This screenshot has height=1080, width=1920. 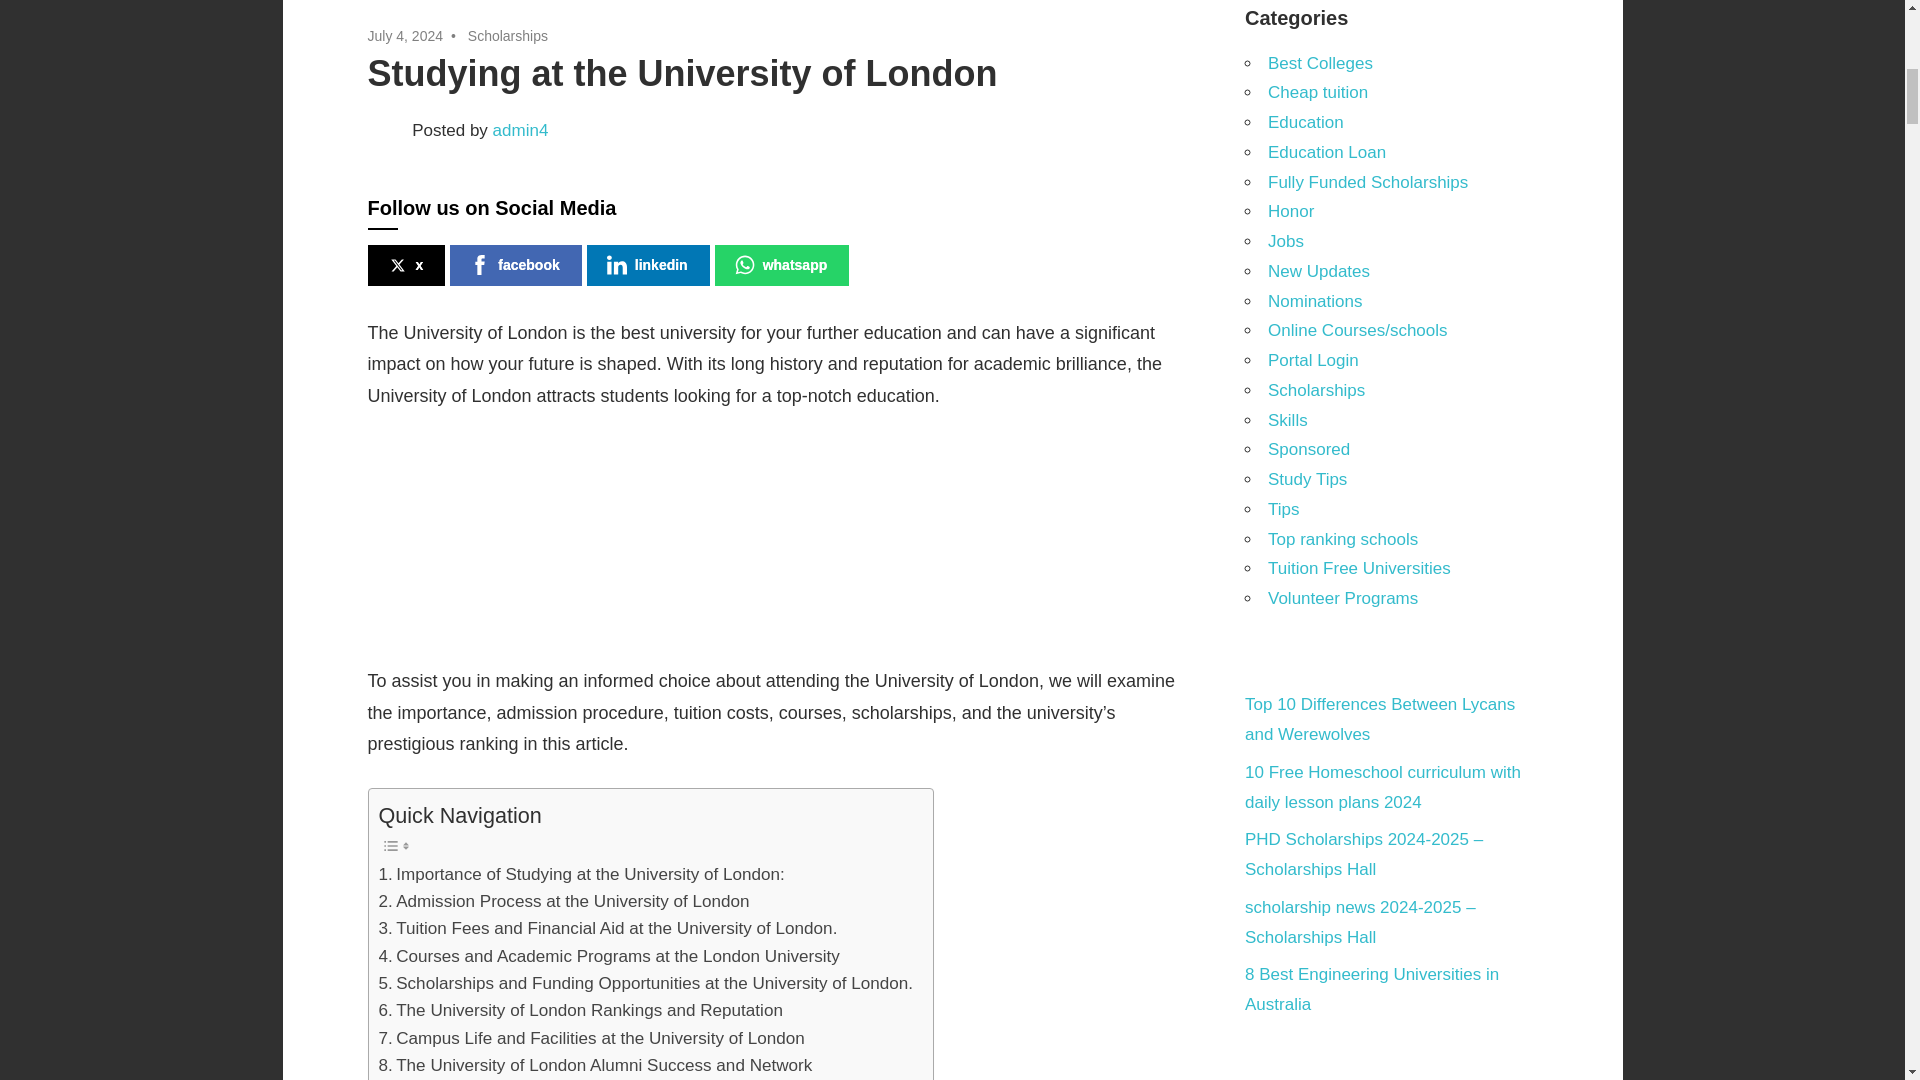 I want to click on Tuition Fees and Financial Aid at the University of London., so click(x=608, y=928).